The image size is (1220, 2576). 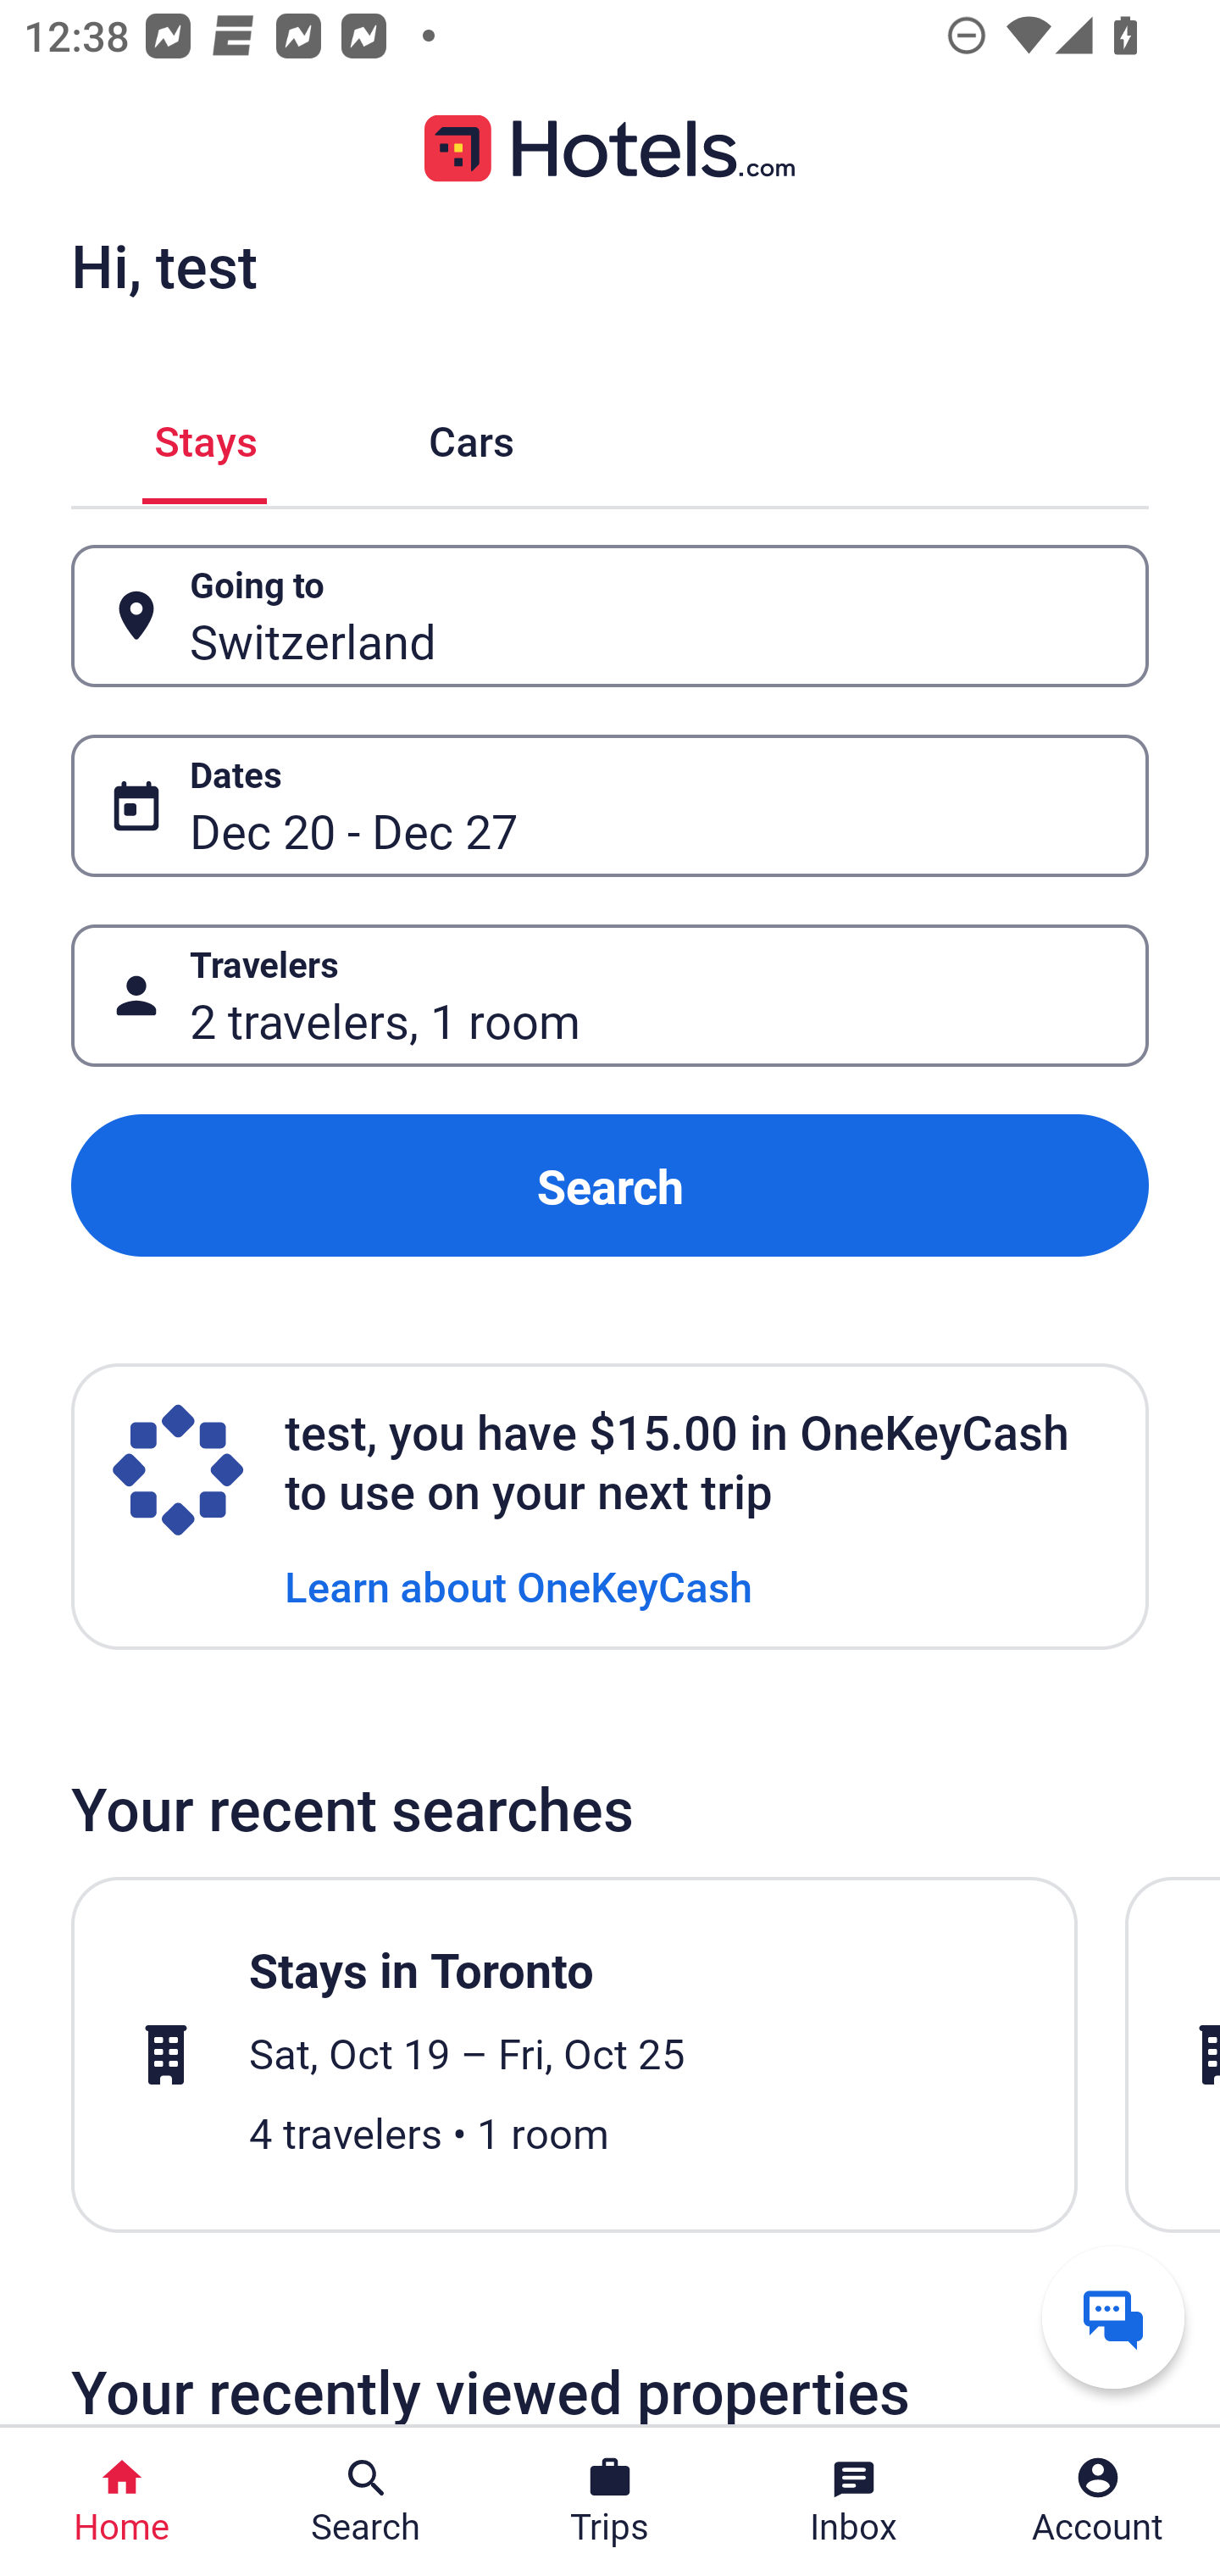 What do you see at coordinates (610, 2501) in the screenshot?
I see `Trips Trips Button` at bounding box center [610, 2501].